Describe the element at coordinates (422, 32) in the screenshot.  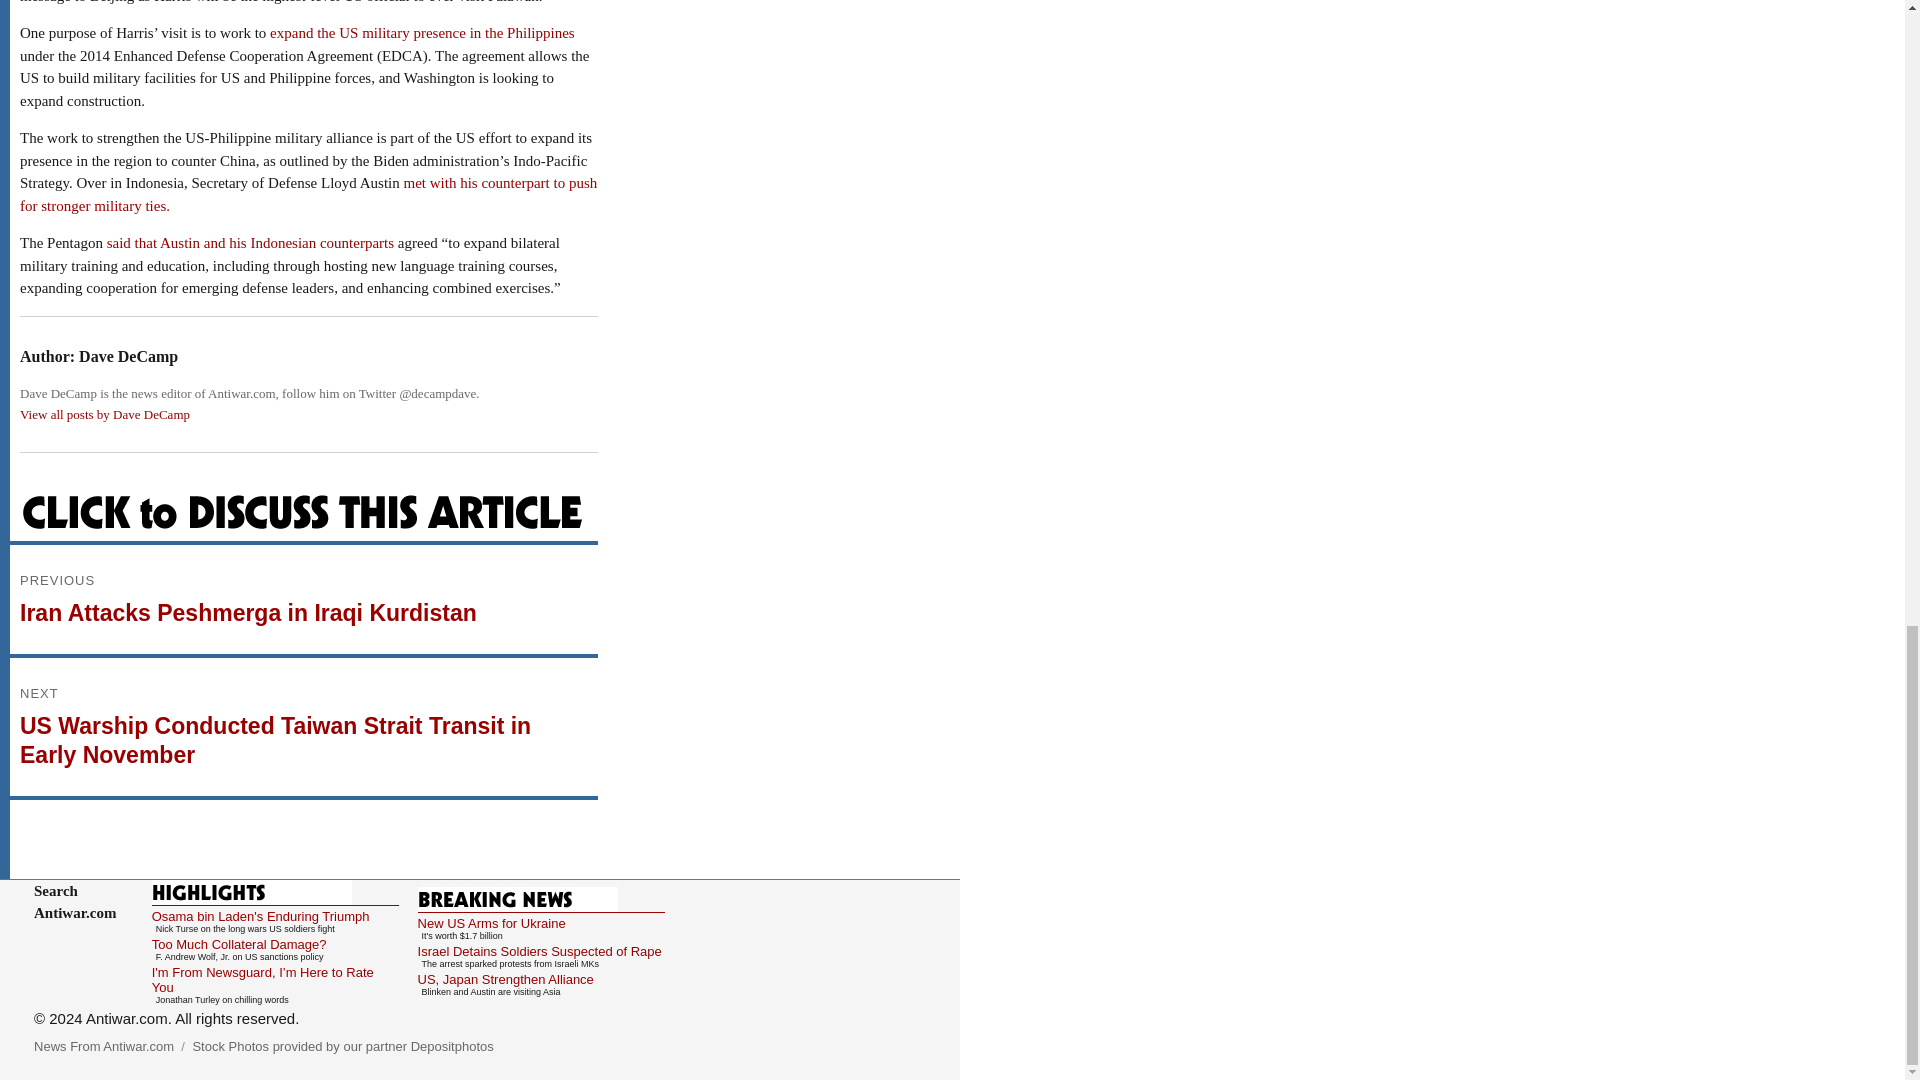
I see `expand the US military presence in the Philippines` at that location.